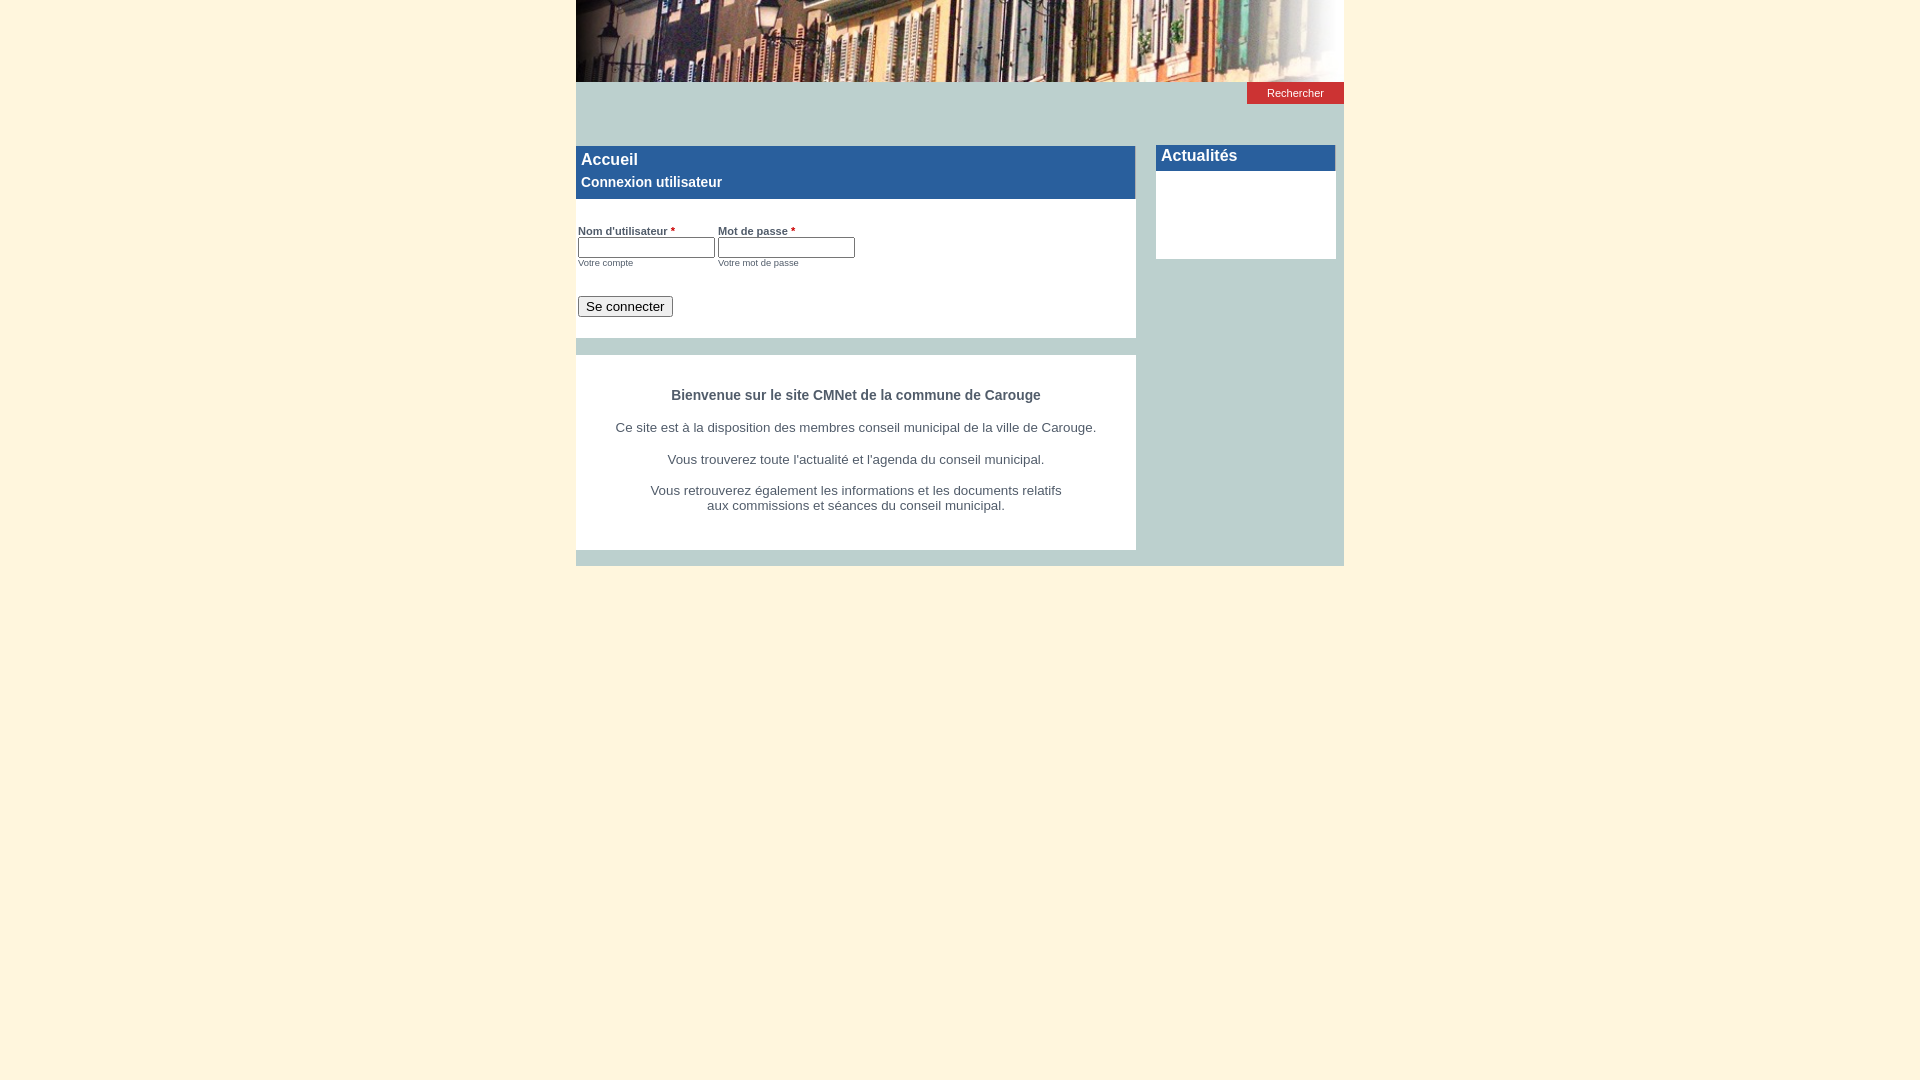 This screenshot has width=1920, height=1080. Describe the element at coordinates (960, 41) in the screenshot. I see `Accueil` at that location.